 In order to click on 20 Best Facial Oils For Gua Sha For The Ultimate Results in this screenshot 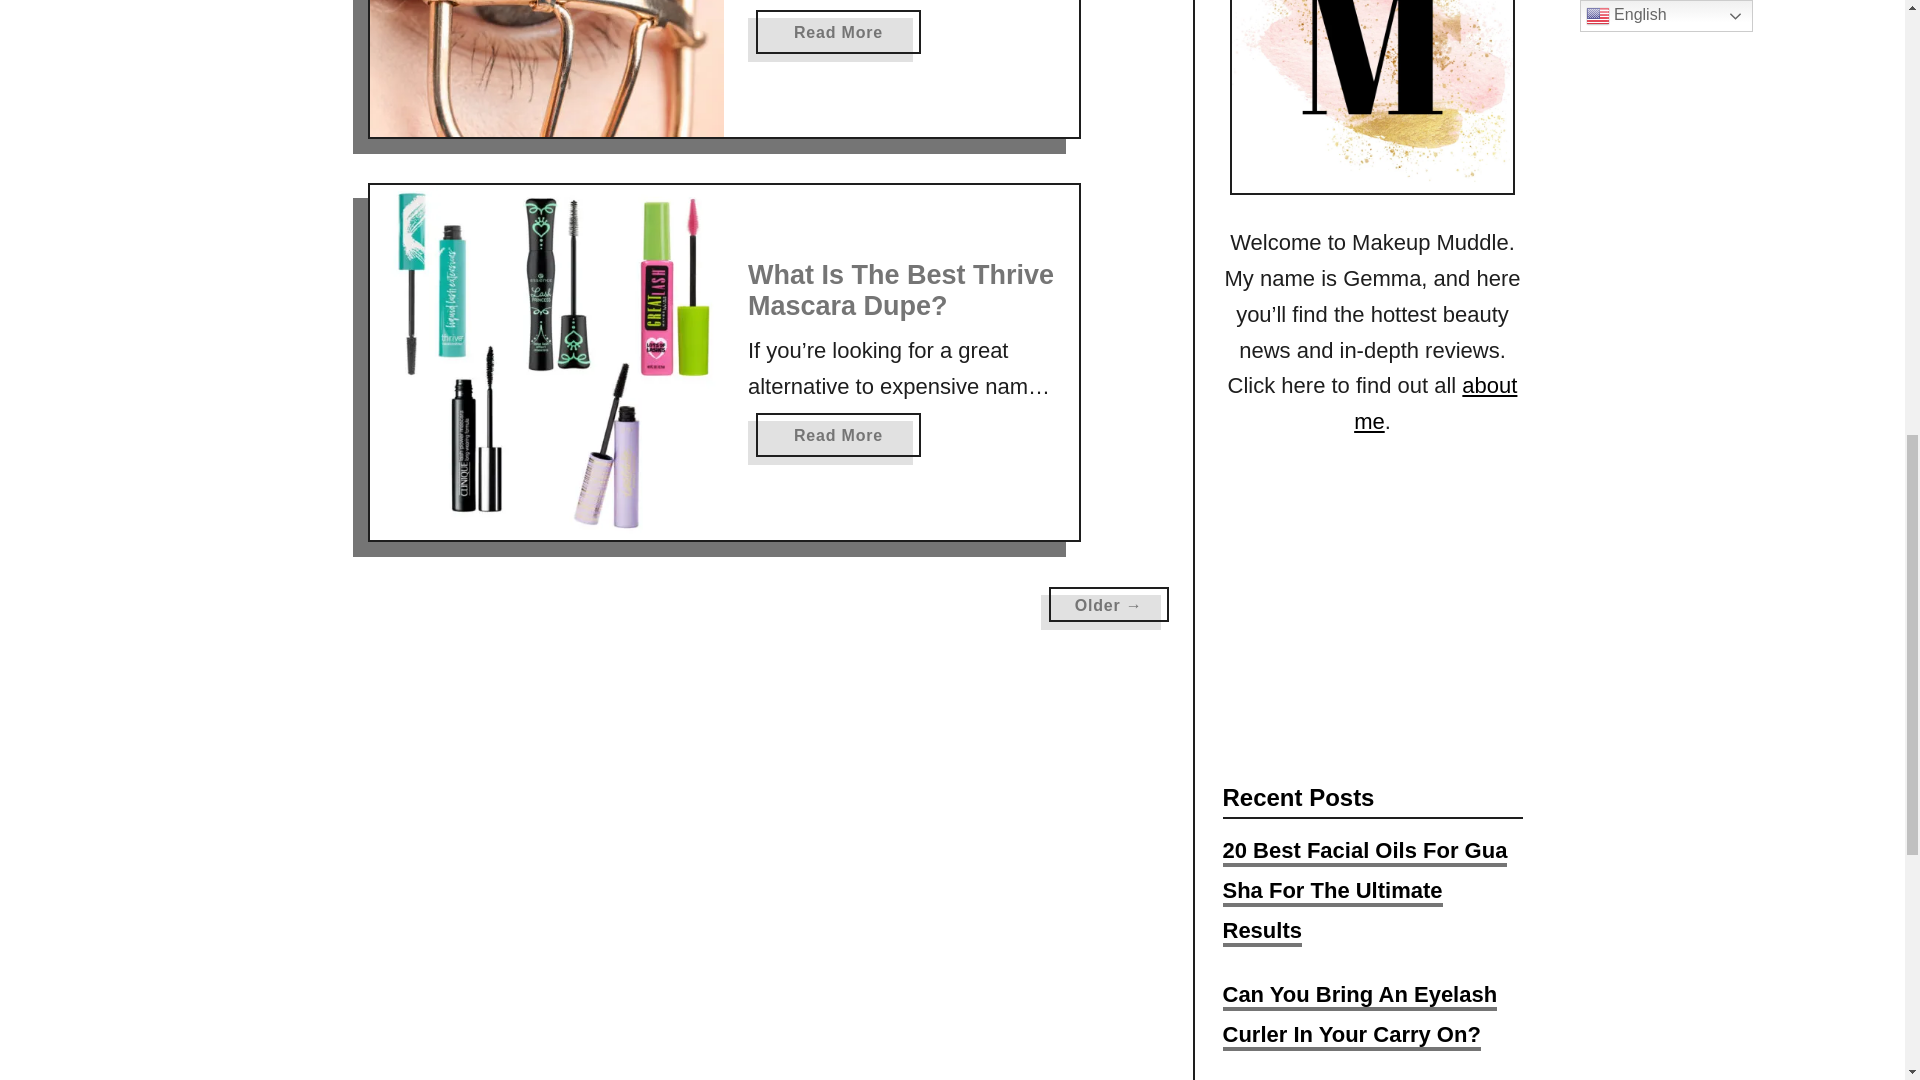, I will do `click(1359, 1016)`.